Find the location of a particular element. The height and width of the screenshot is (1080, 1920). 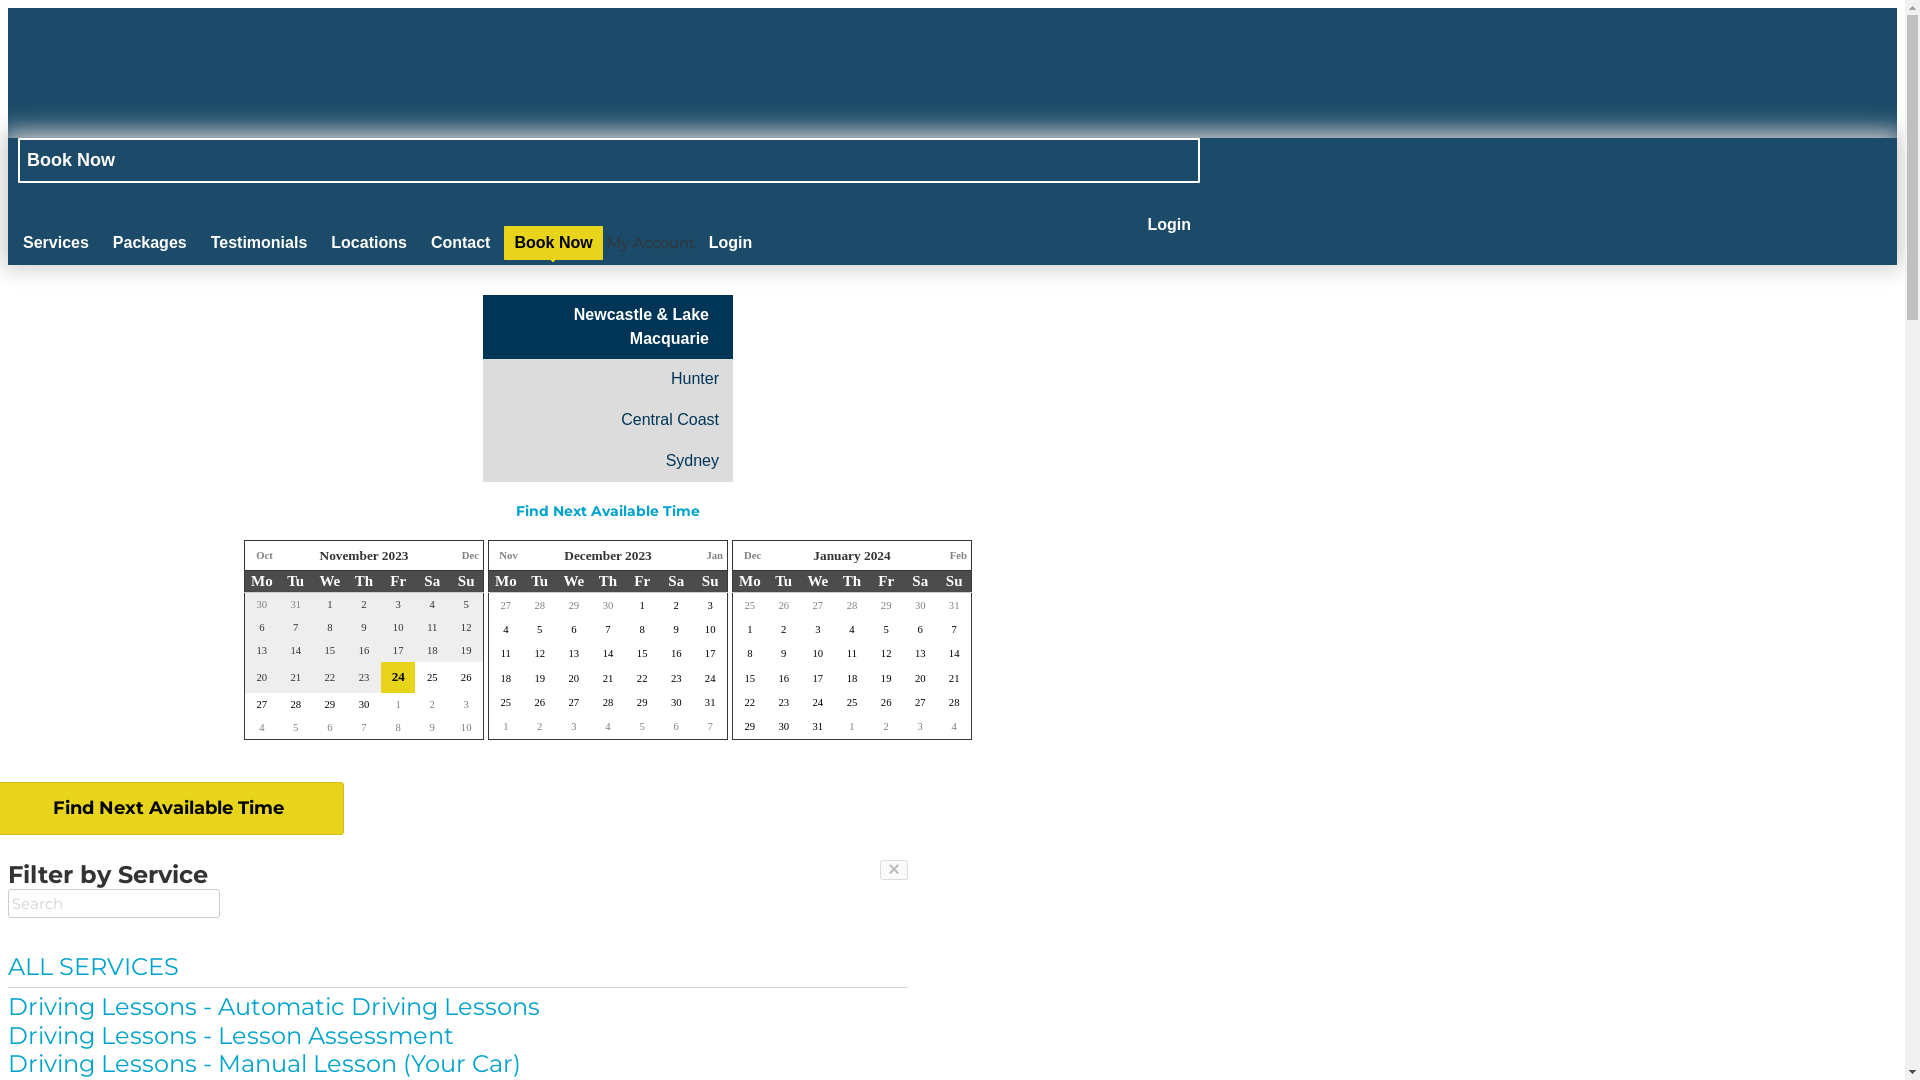

19 is located at coordinates (540, 678).